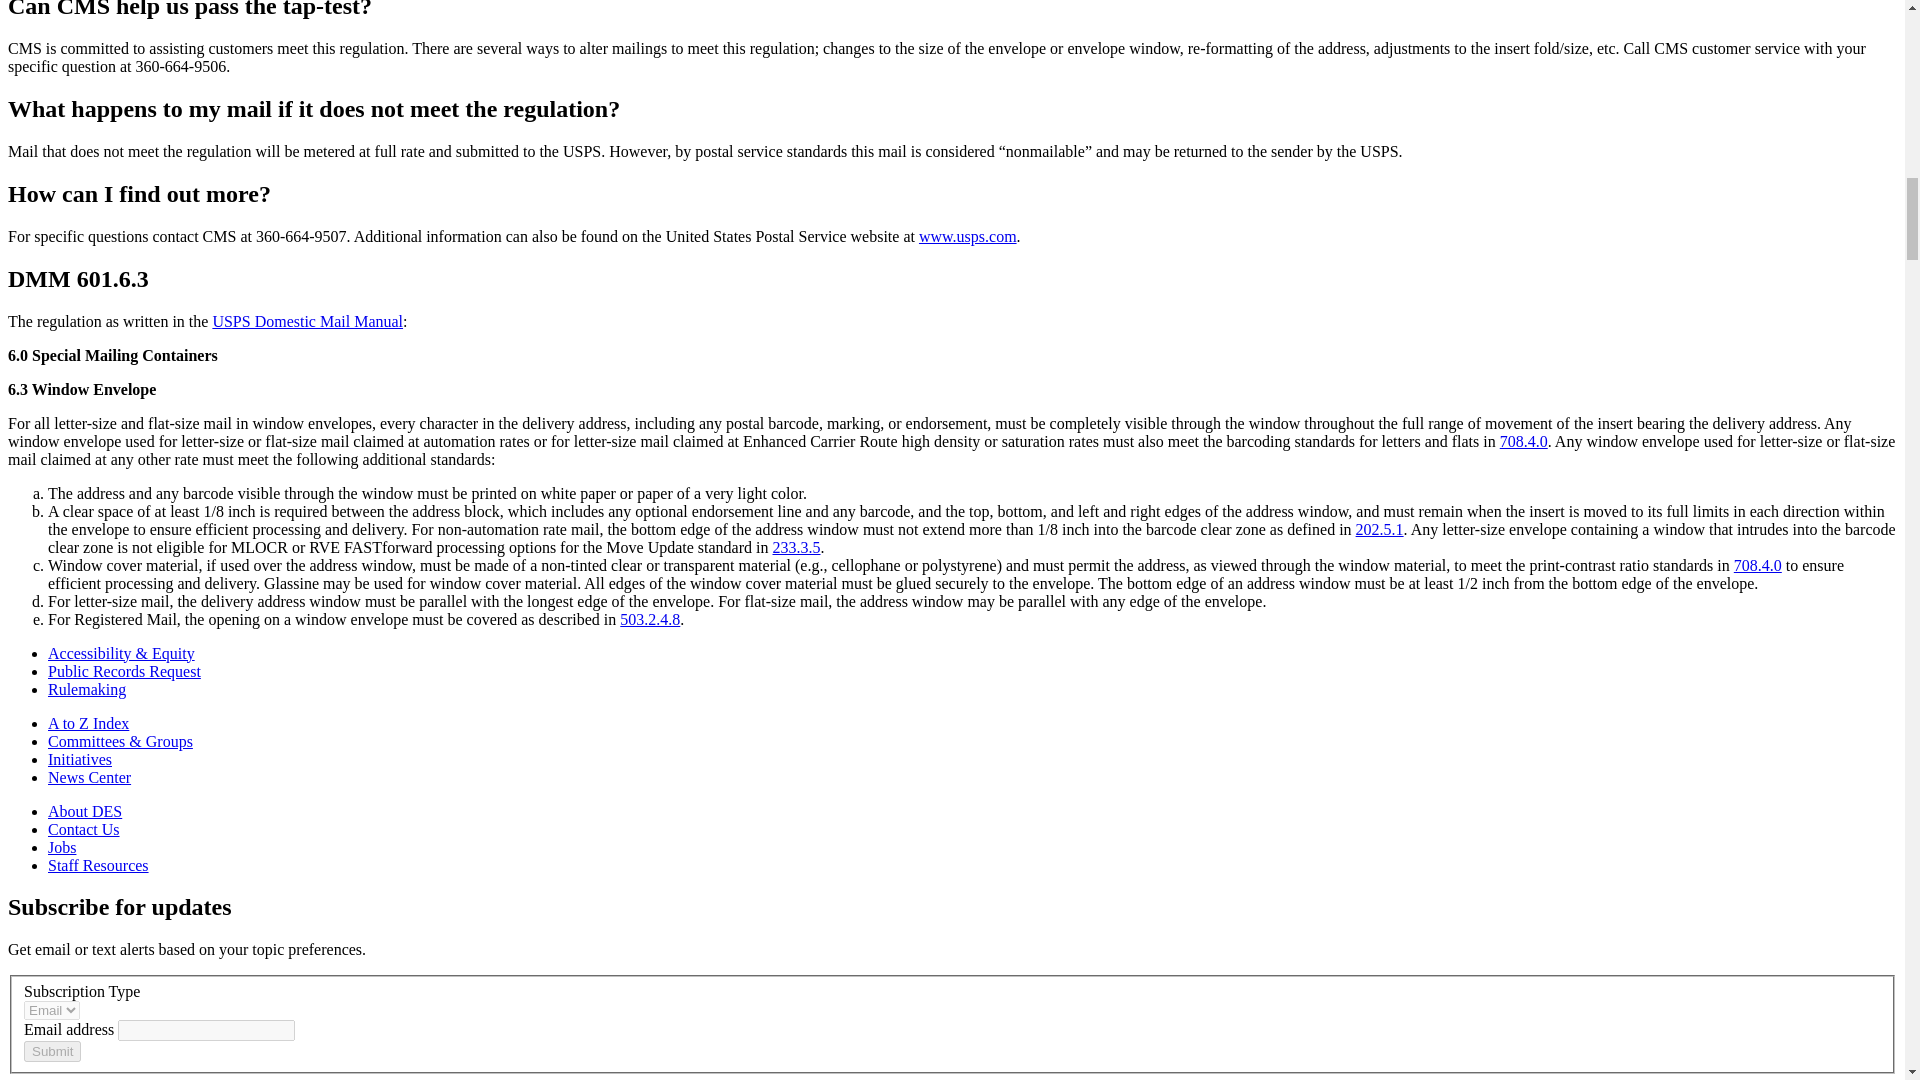 This screenshot has width=1920, height=1080. I want to click on Jobs at DES, so click(62, 848).